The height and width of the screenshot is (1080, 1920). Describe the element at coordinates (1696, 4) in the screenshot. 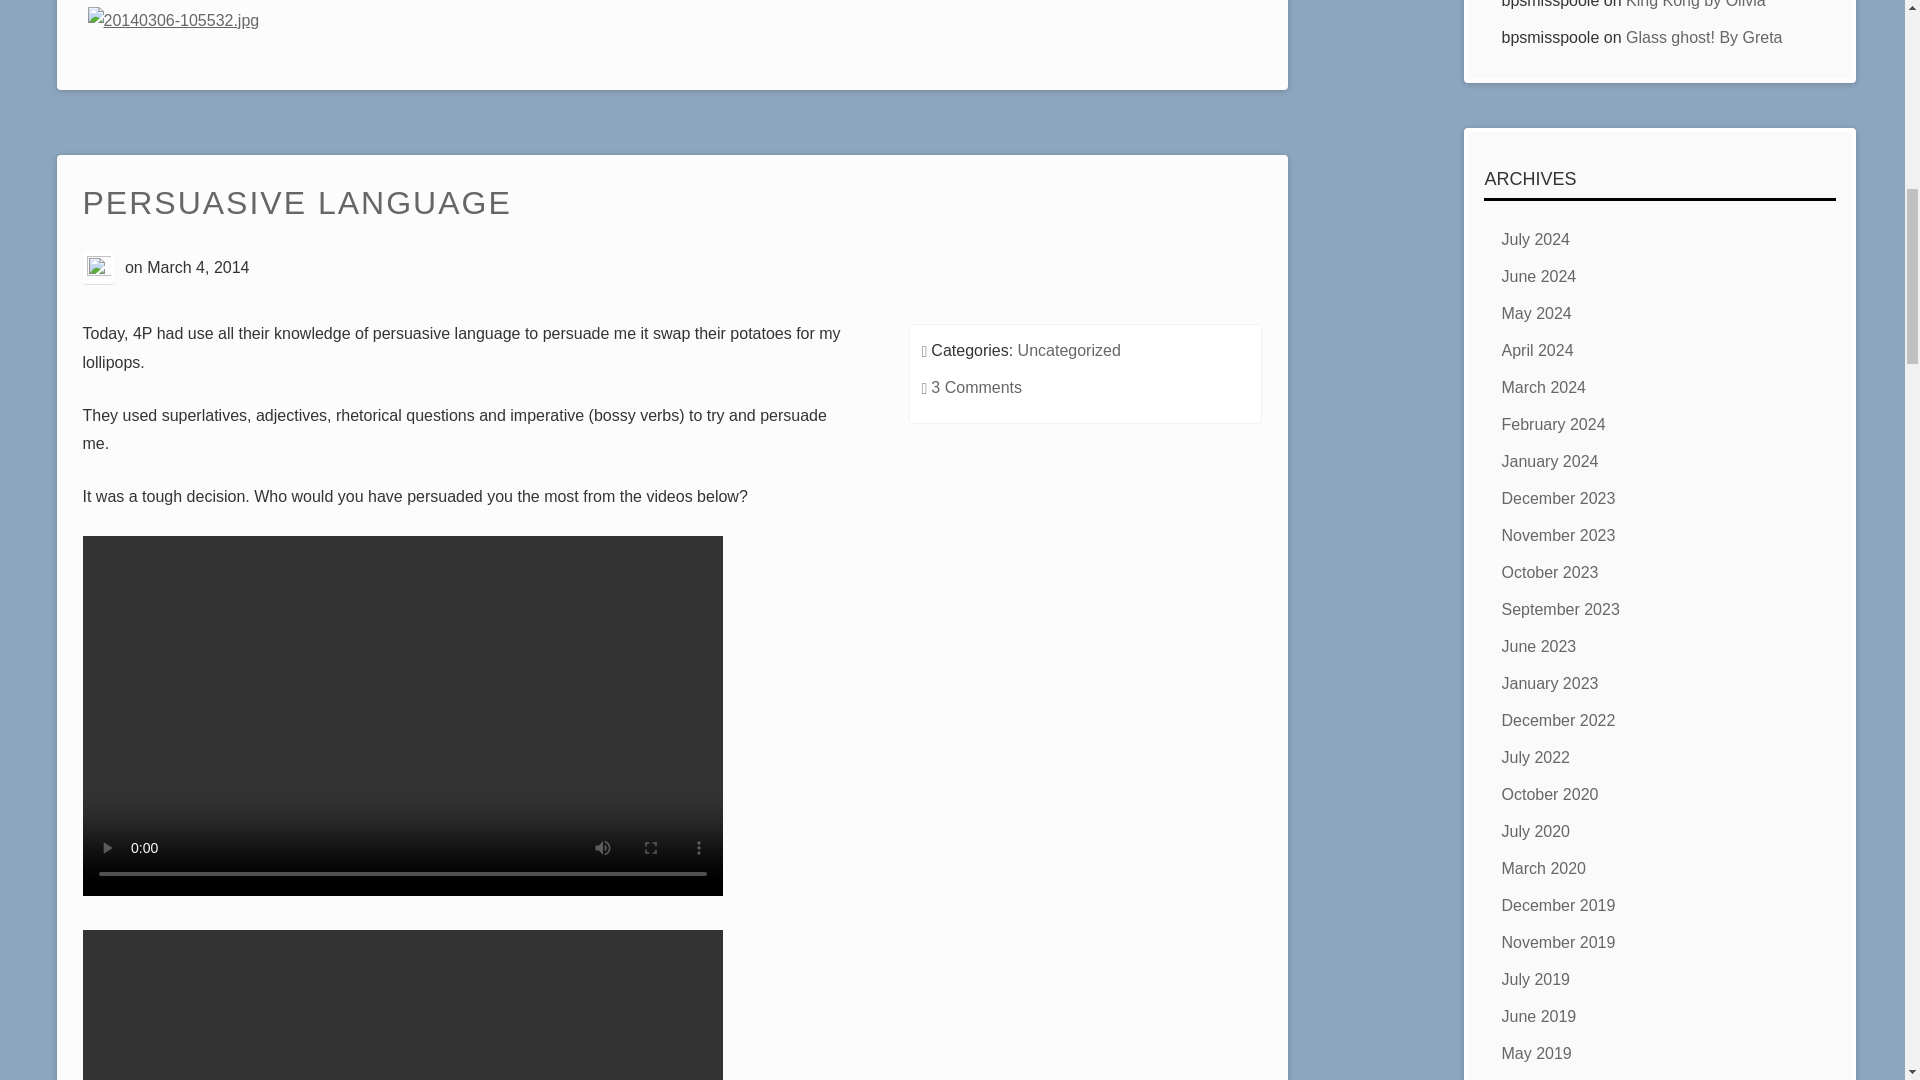

I see `King Kong by Olivia` at that location.